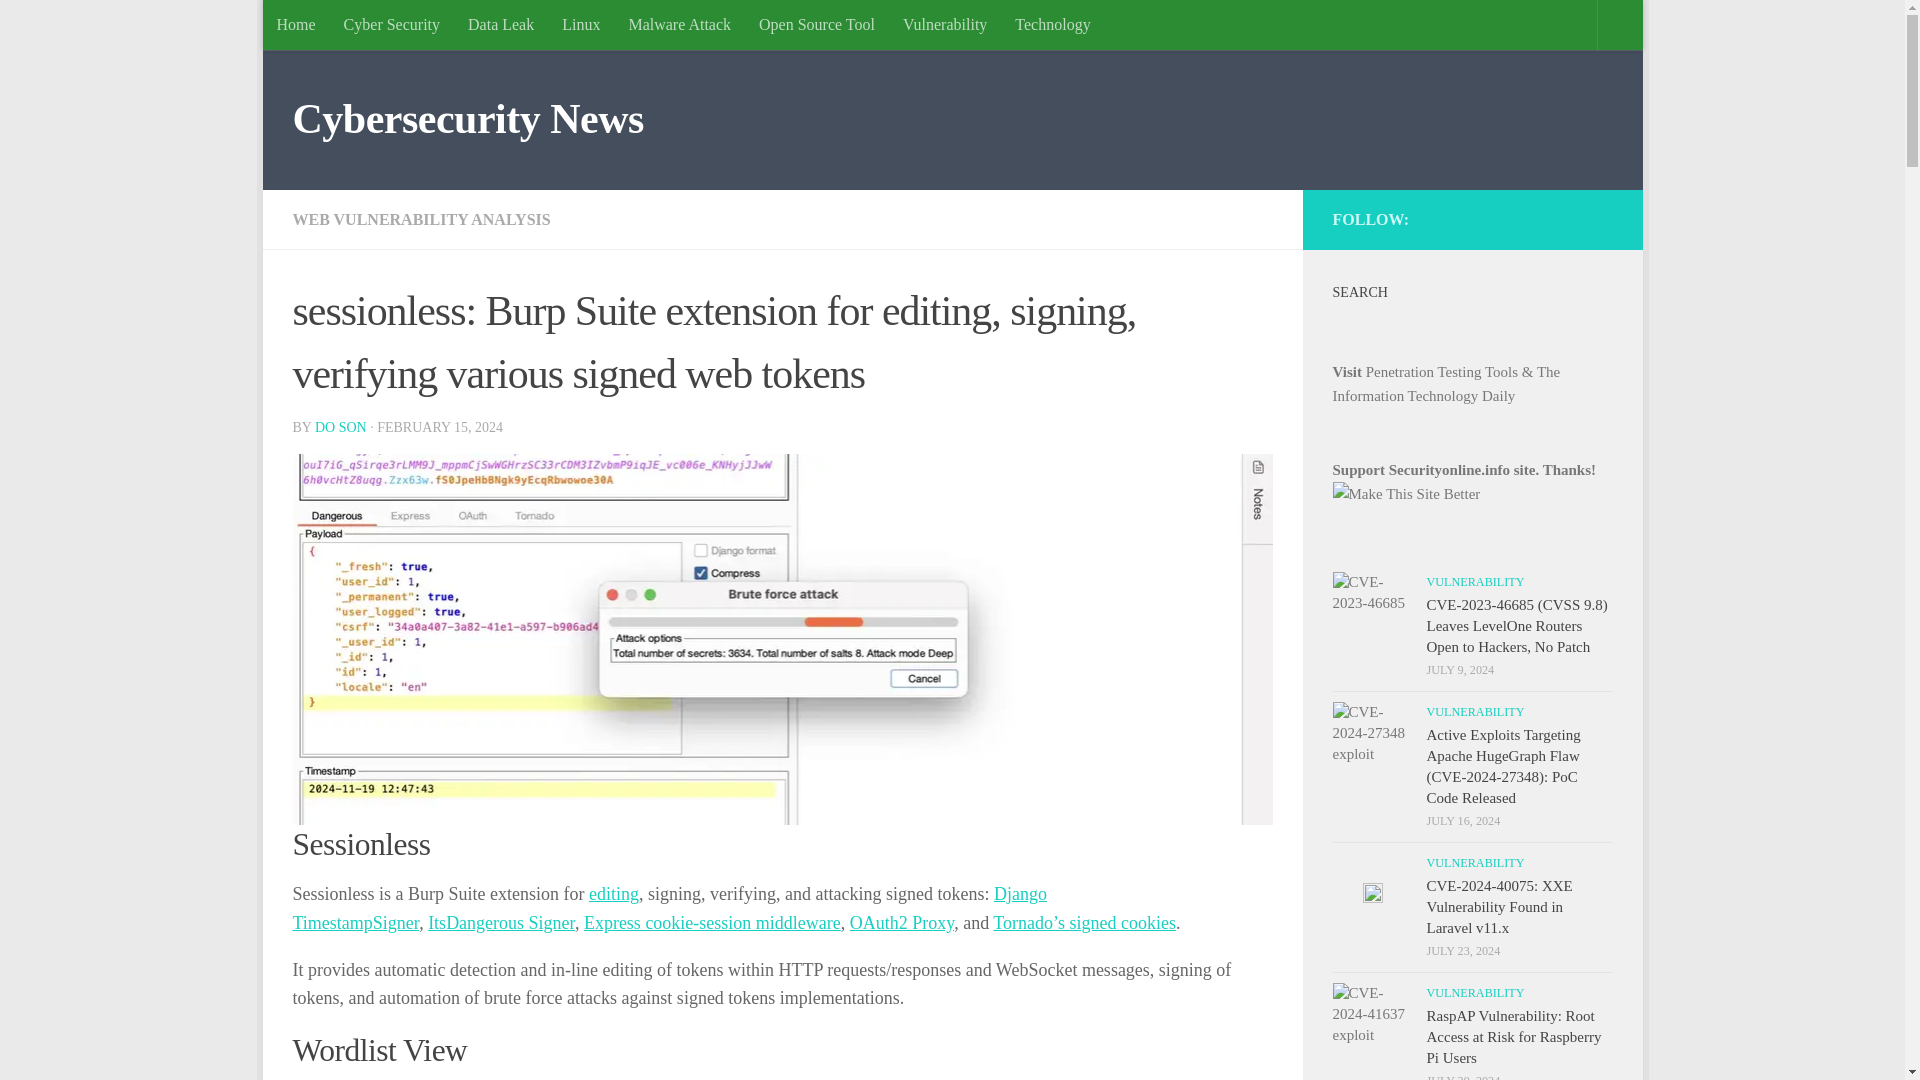 Image resolution: width=1920 pixels, height=1080 pixels. What do you see at coordinates (614, 894) in the screenshot?
I see `editing` at bounding box center [614, 894].